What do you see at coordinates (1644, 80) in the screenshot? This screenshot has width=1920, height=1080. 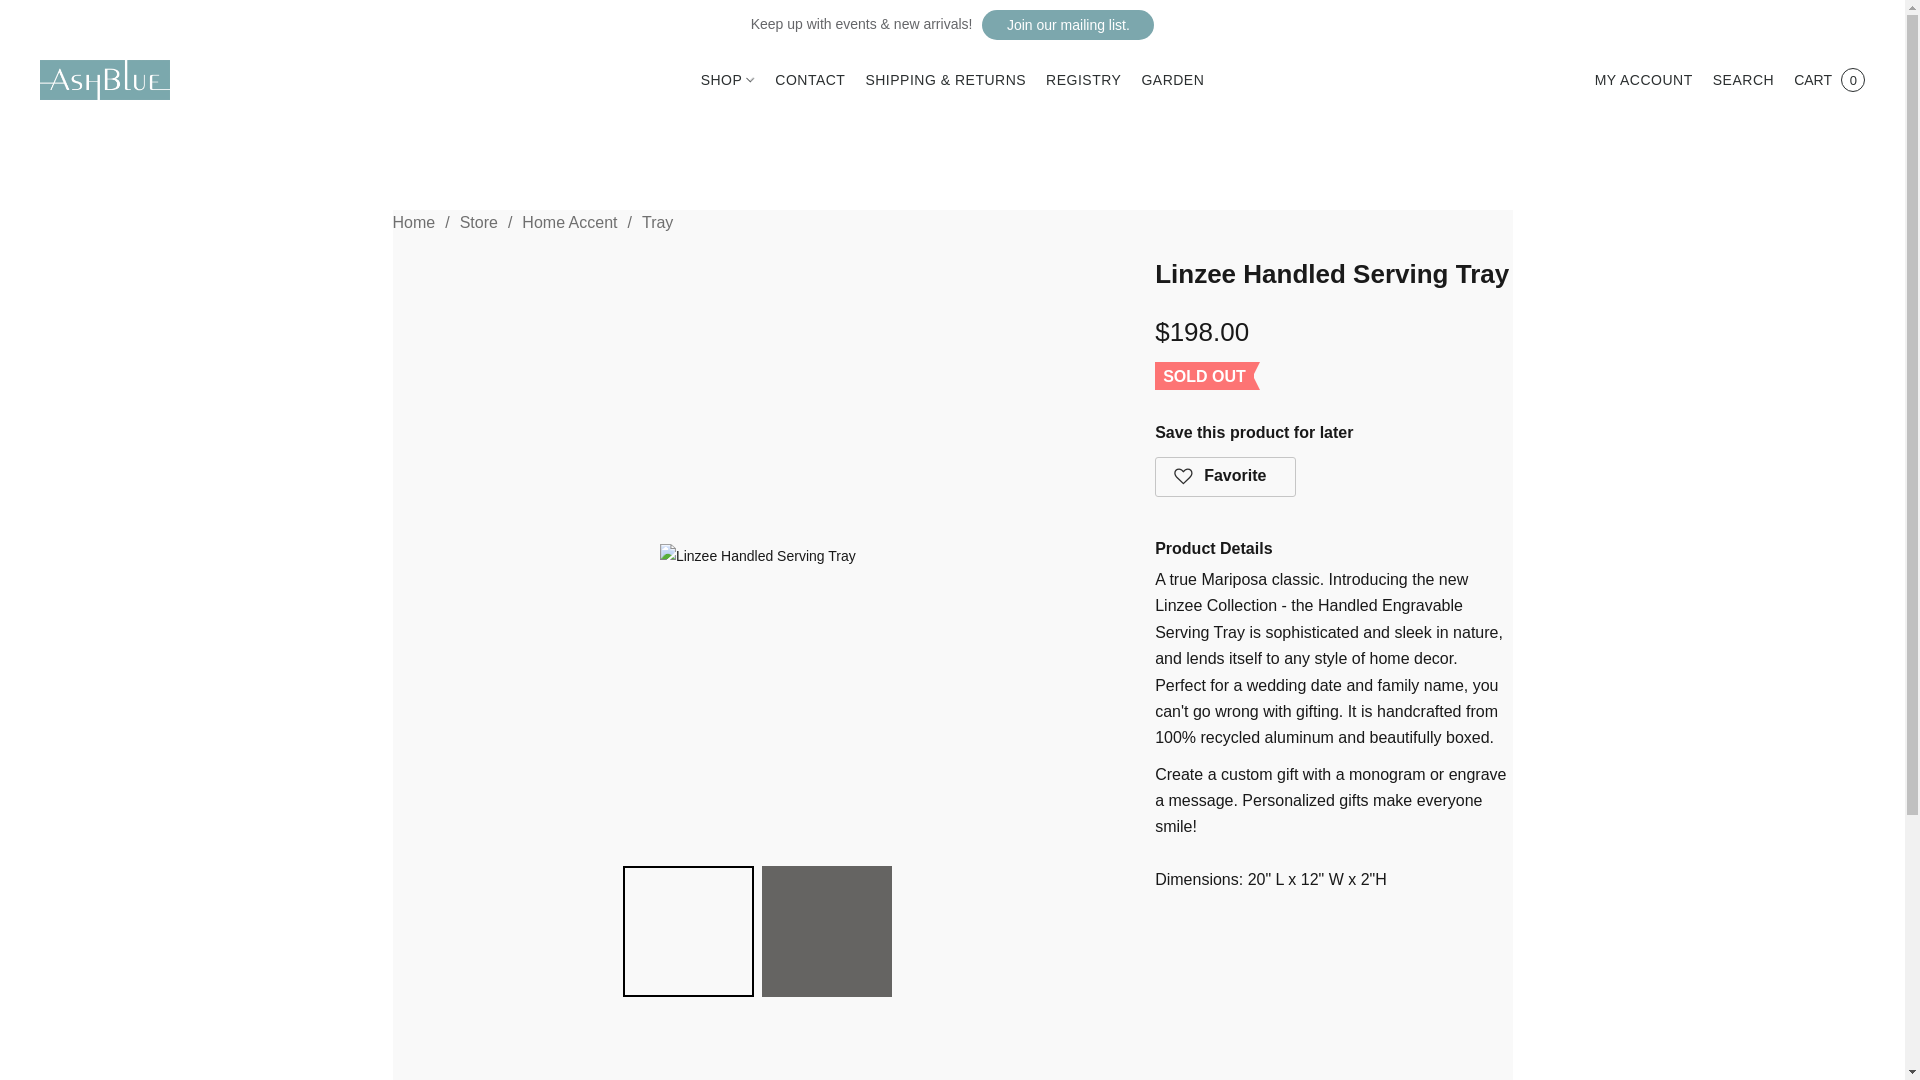 I see `MY ACCOUNT` at bounding box center [1644, 80].